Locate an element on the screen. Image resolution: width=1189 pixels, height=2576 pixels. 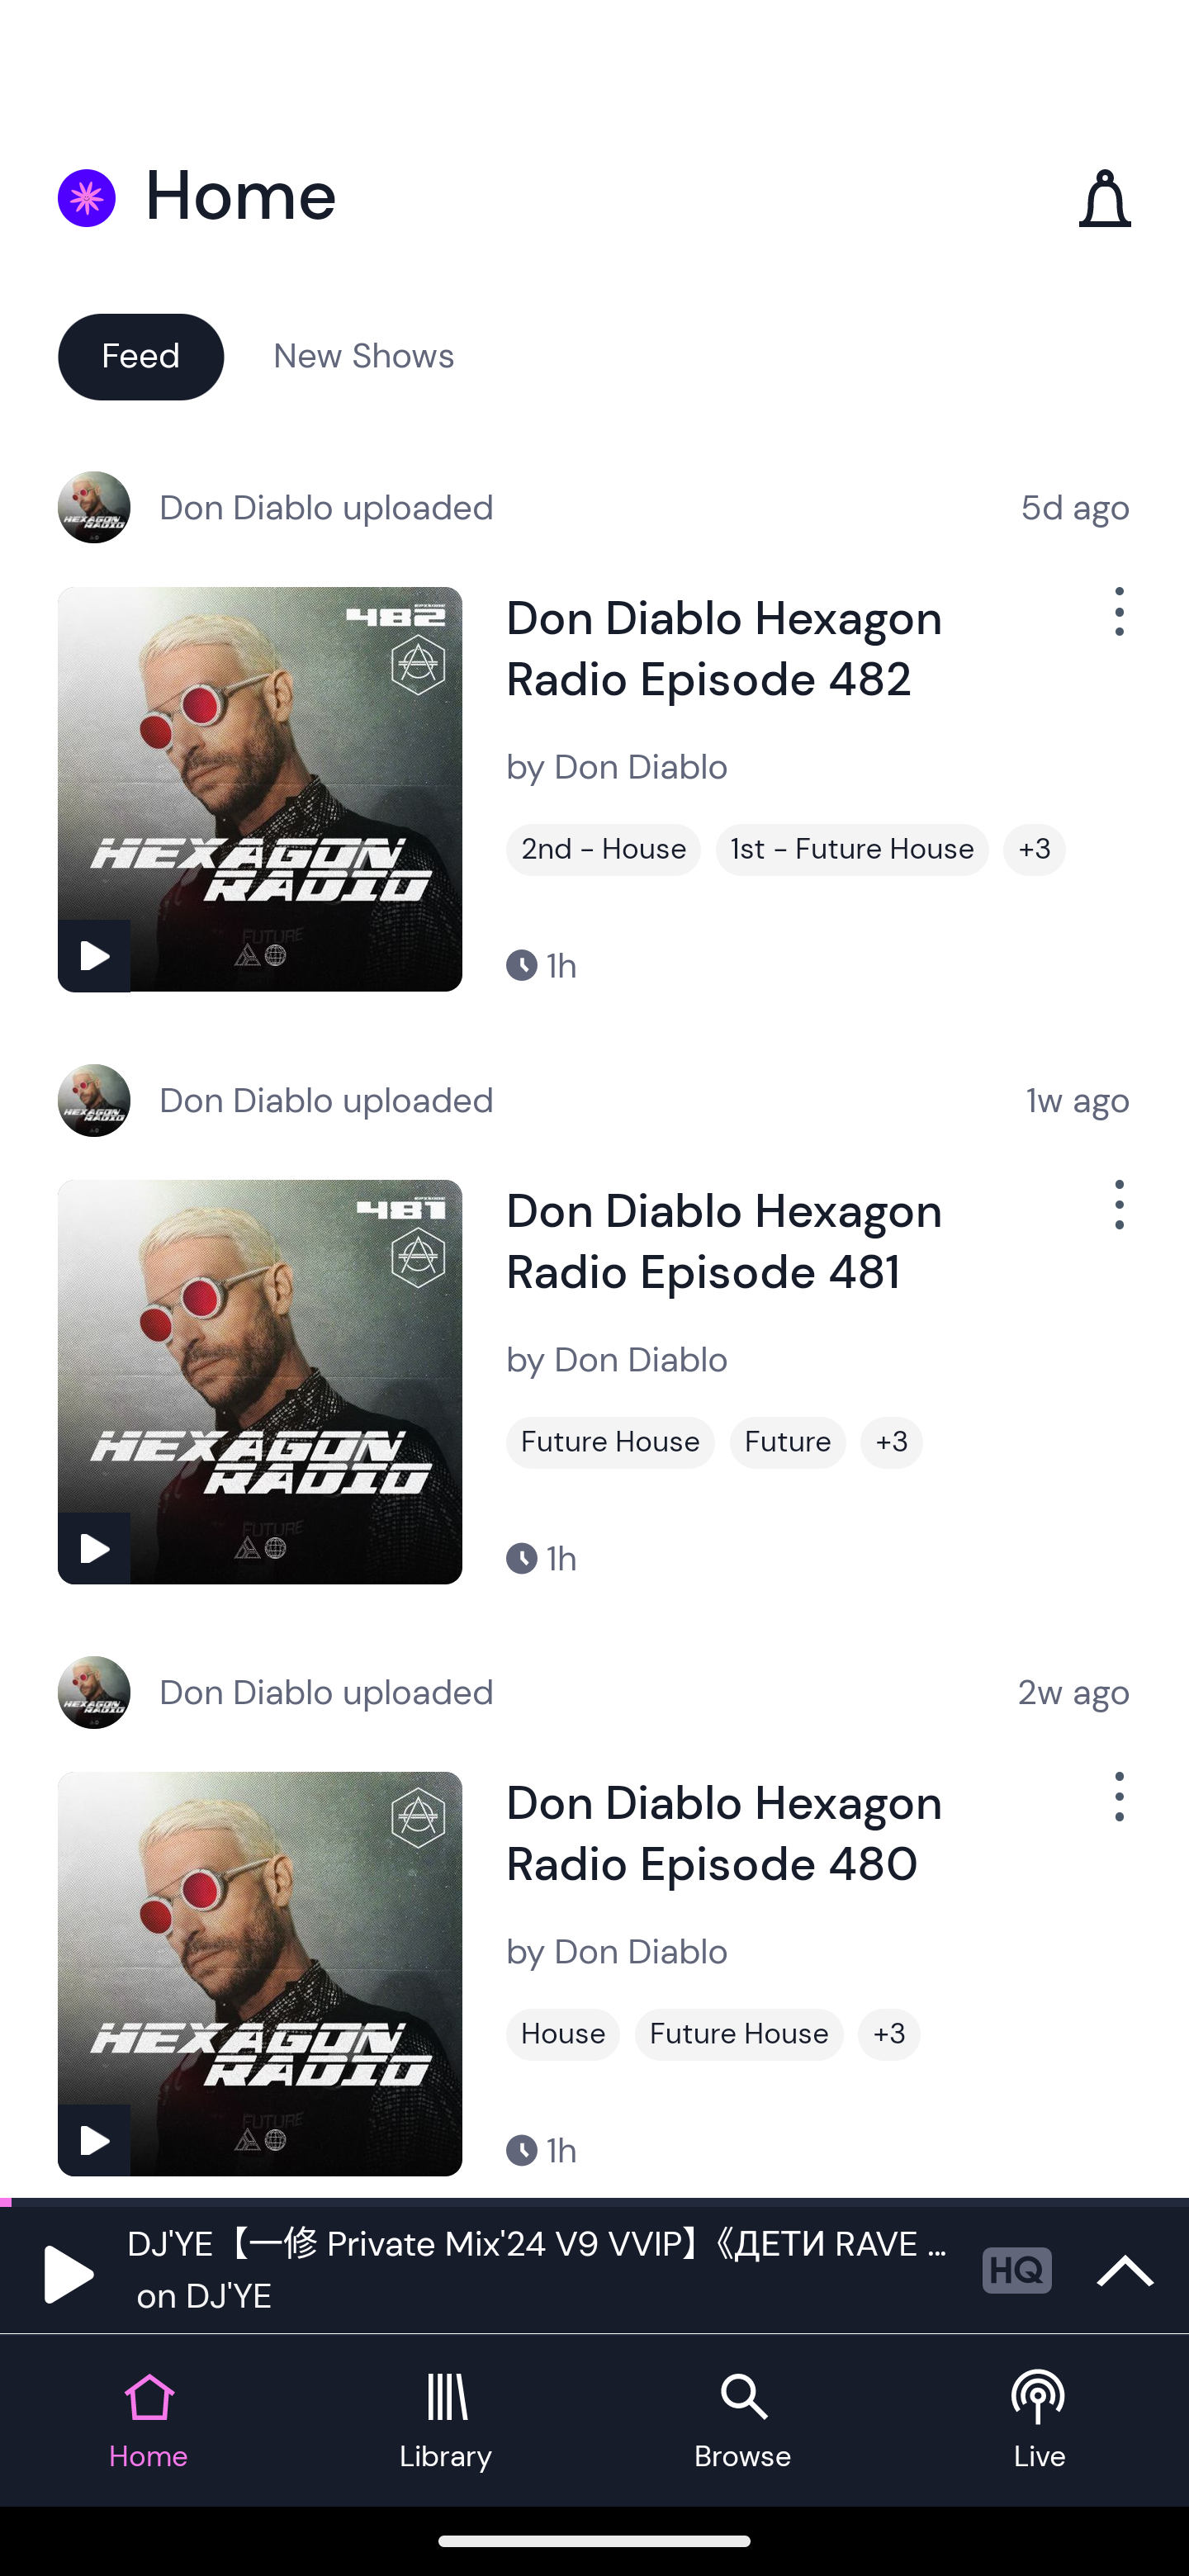
Home tab Home is located at coordinates (149, 2421).